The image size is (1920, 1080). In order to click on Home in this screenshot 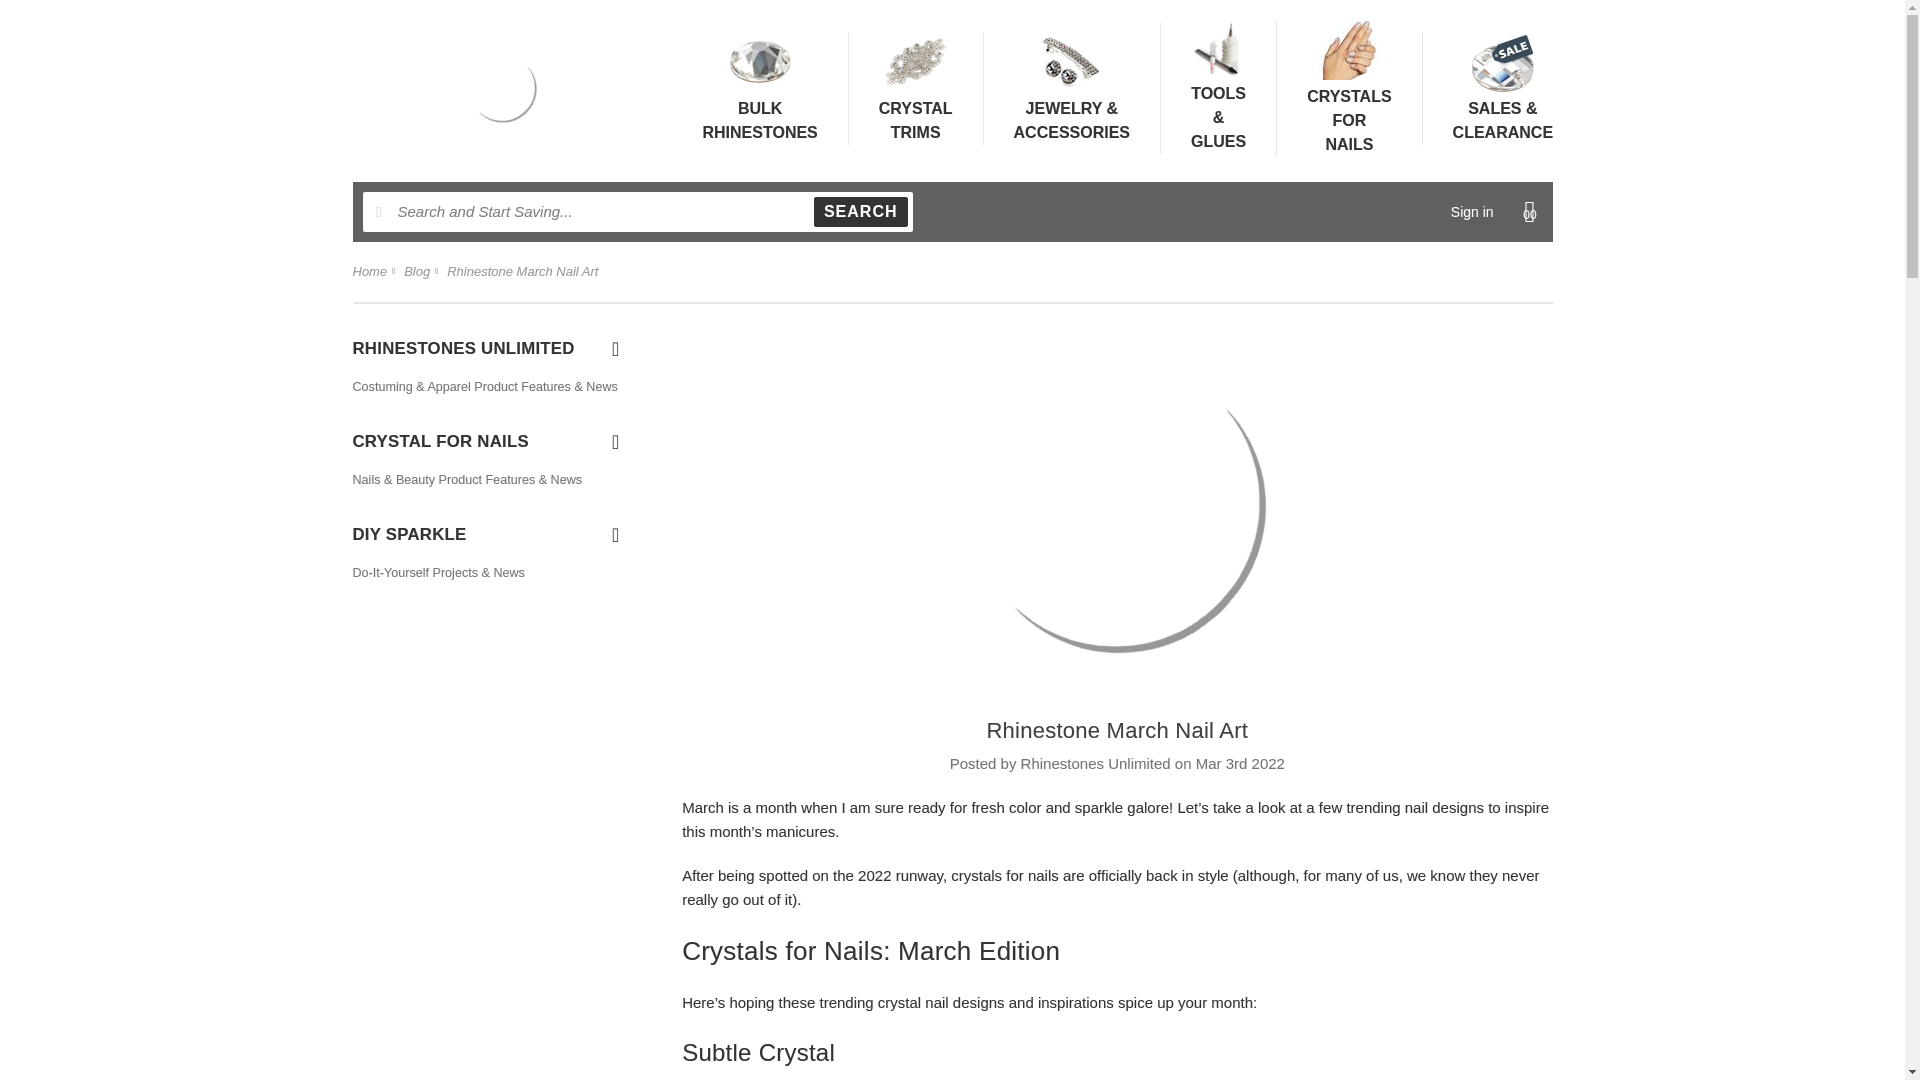, I will do `click(369, 270)`.